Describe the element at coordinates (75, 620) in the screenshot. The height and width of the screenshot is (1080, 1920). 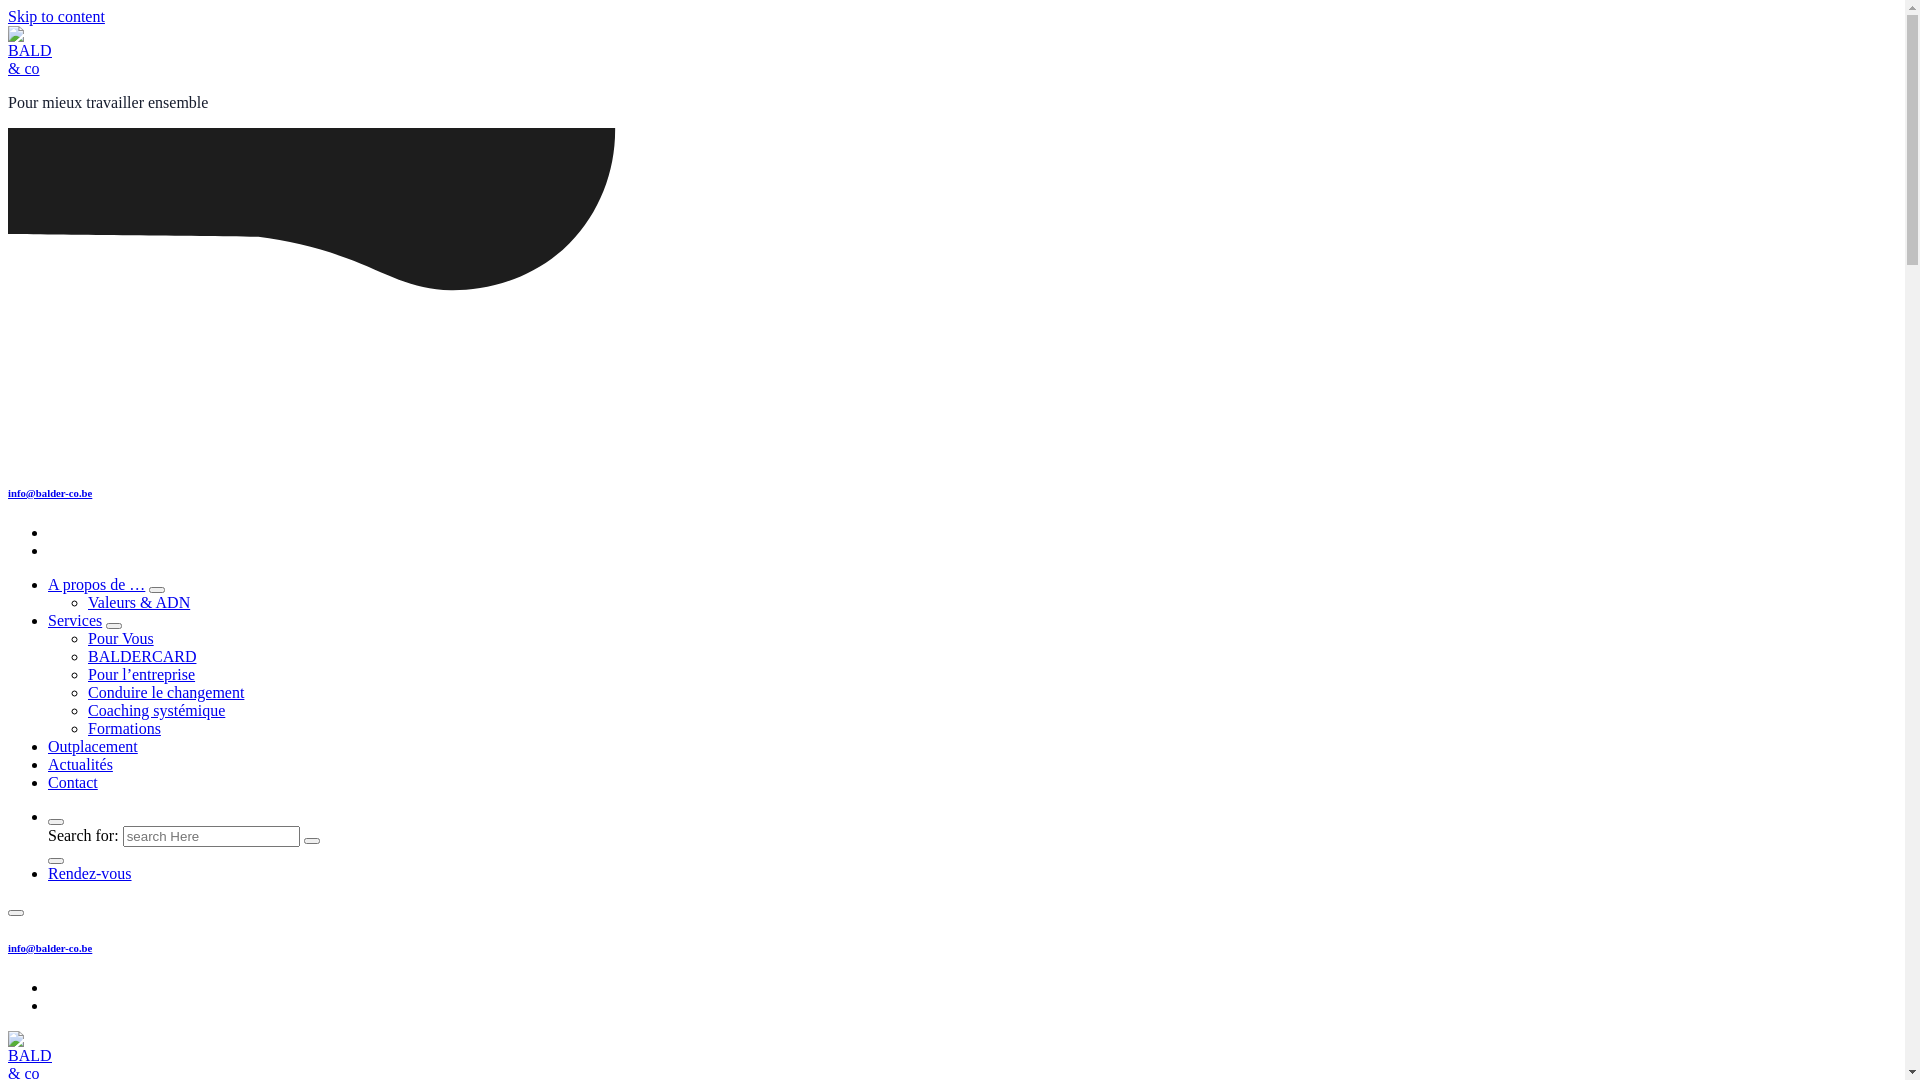
I see `Services` at that location.